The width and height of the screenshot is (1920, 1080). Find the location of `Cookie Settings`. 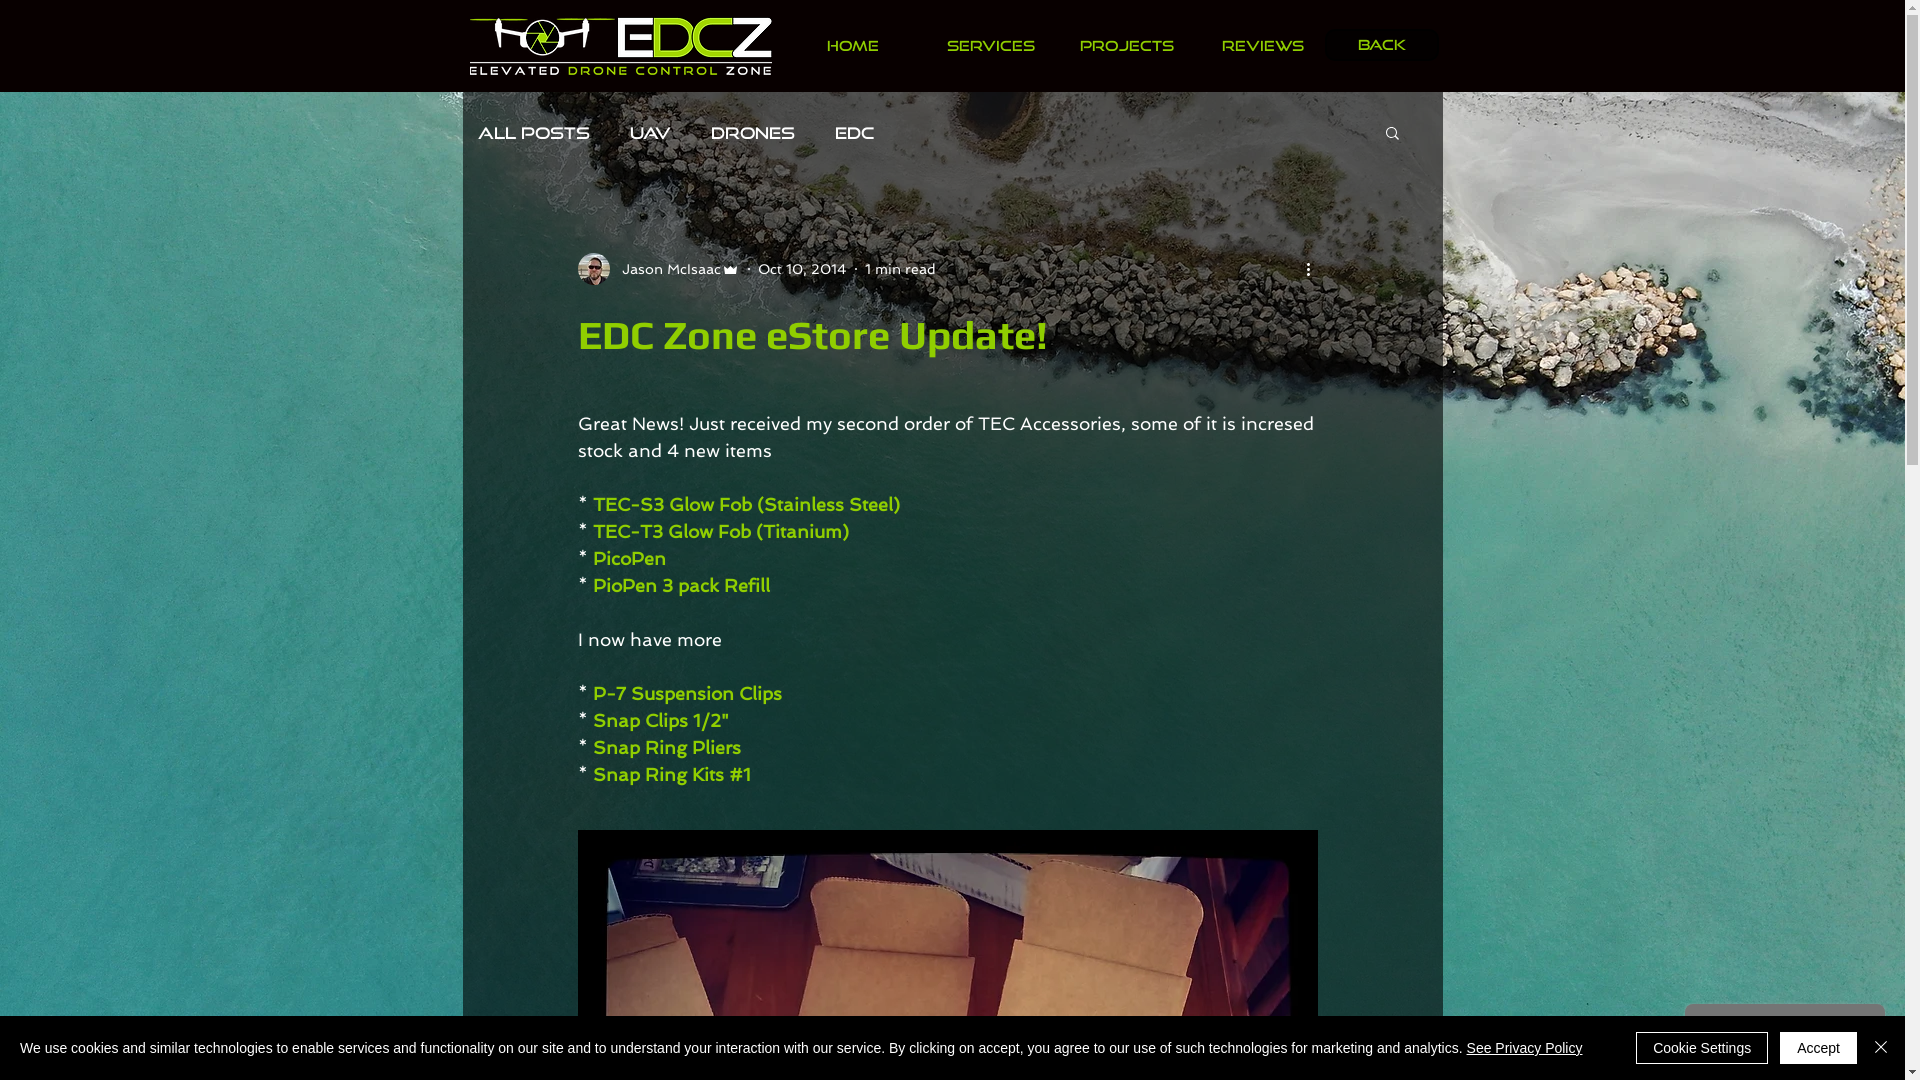

Cookie Settings is located at coordinates (1702, 1048).